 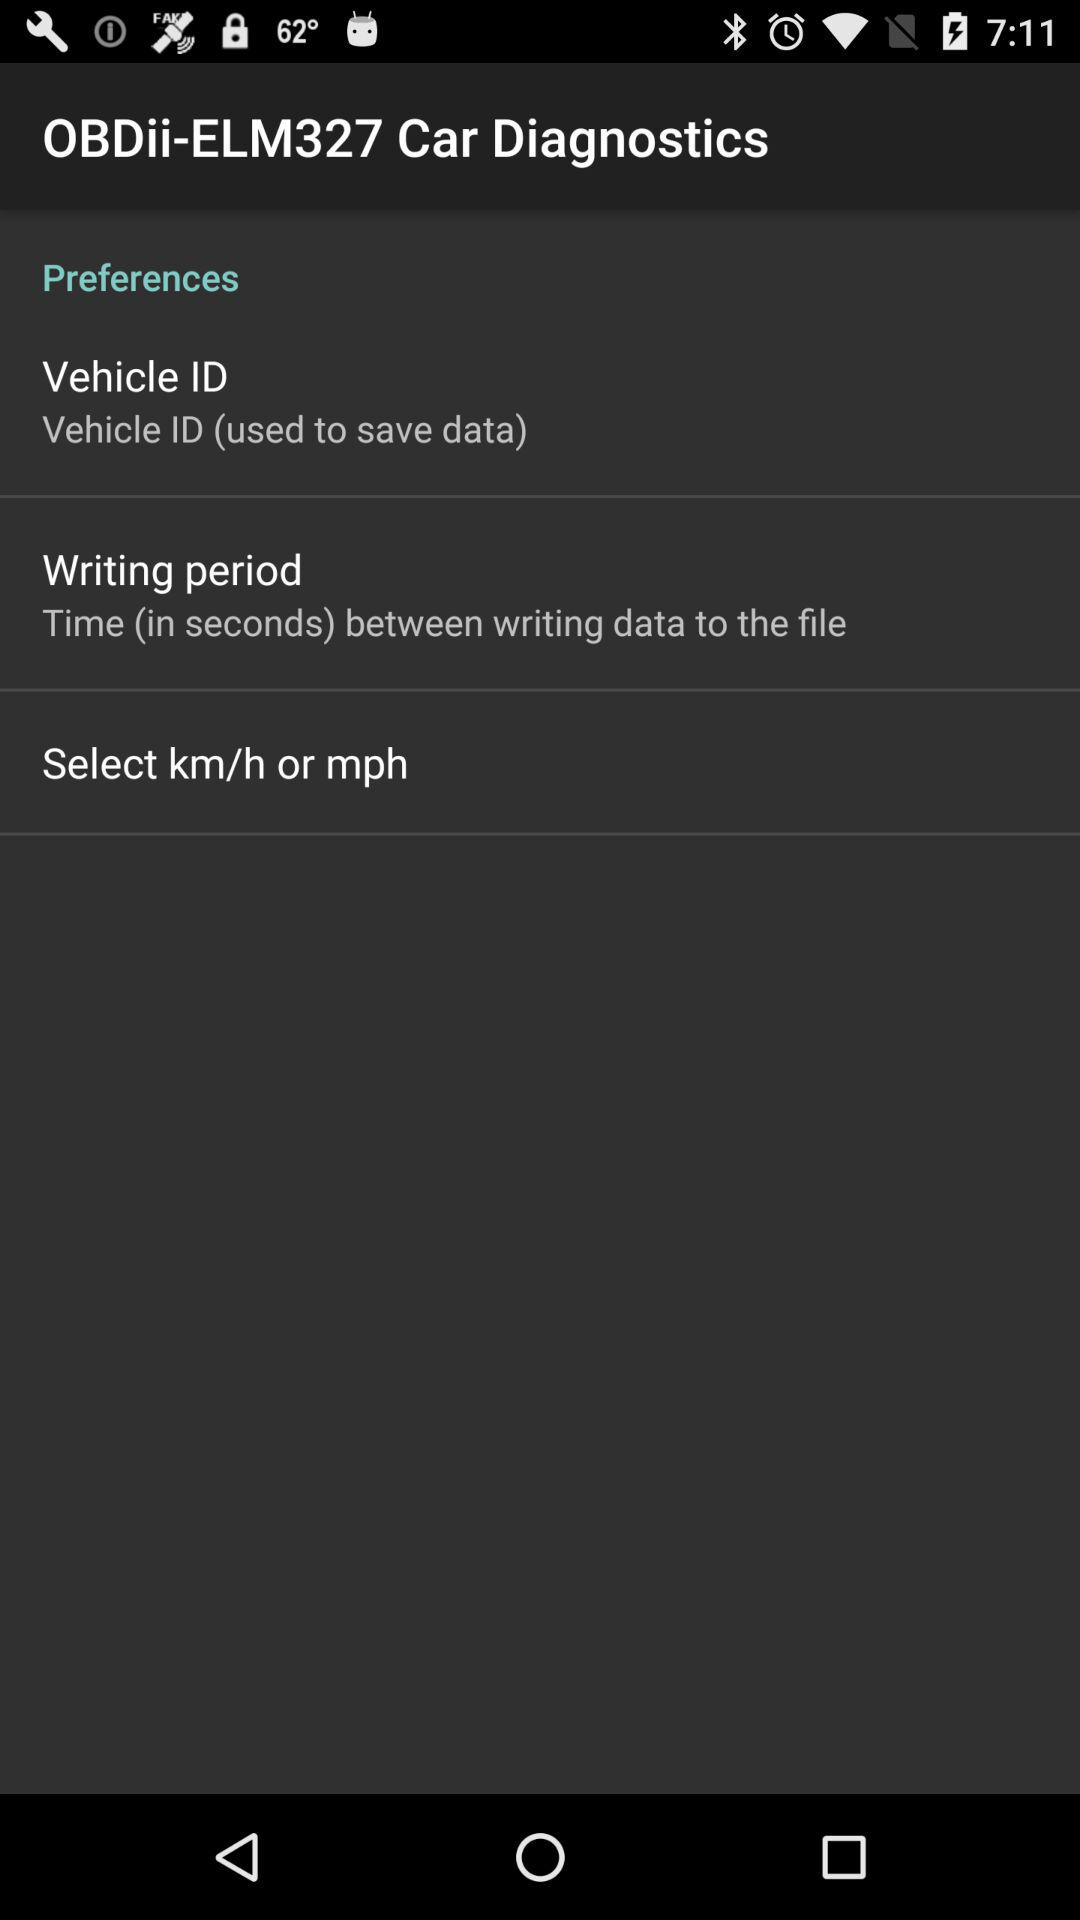 I want to click on click the time in seconds icon, so click(x=444, y=621).